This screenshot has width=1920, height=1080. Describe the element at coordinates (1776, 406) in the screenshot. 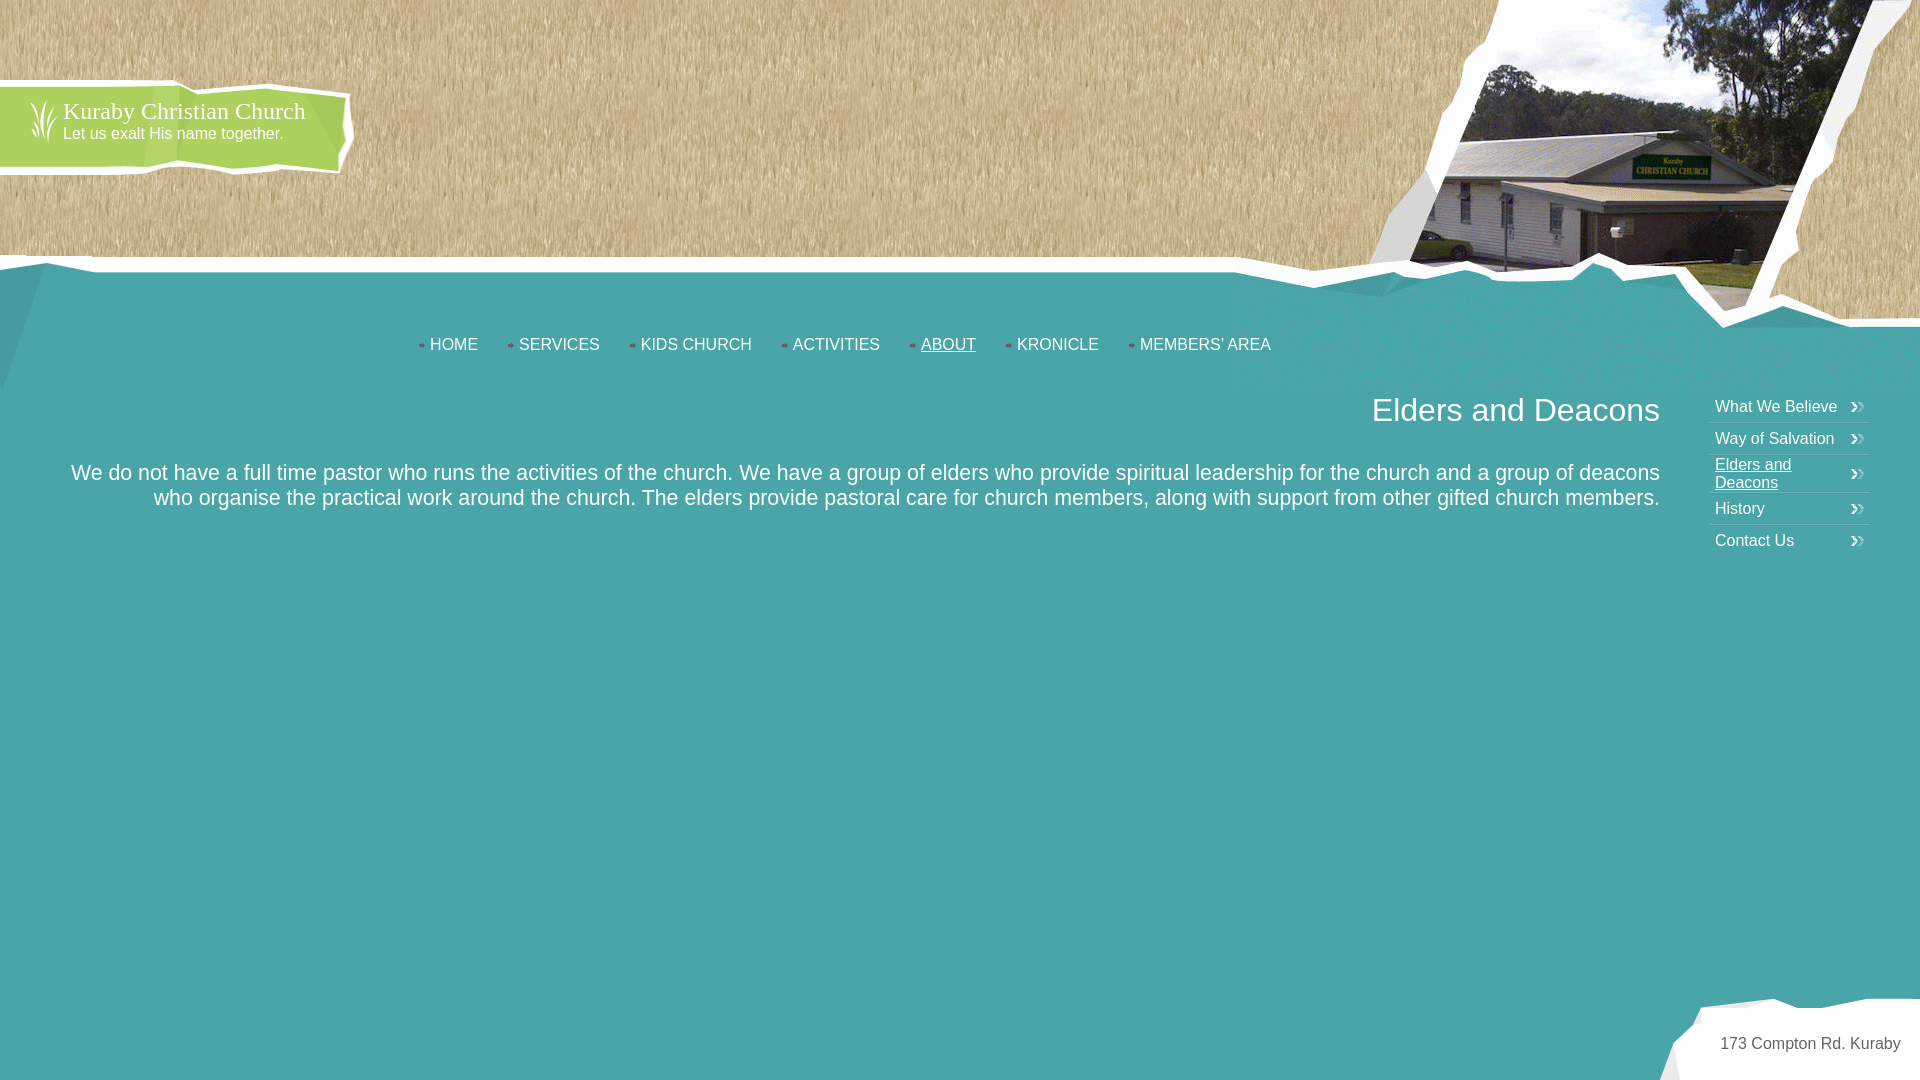

I see `What We Believe` at that location.